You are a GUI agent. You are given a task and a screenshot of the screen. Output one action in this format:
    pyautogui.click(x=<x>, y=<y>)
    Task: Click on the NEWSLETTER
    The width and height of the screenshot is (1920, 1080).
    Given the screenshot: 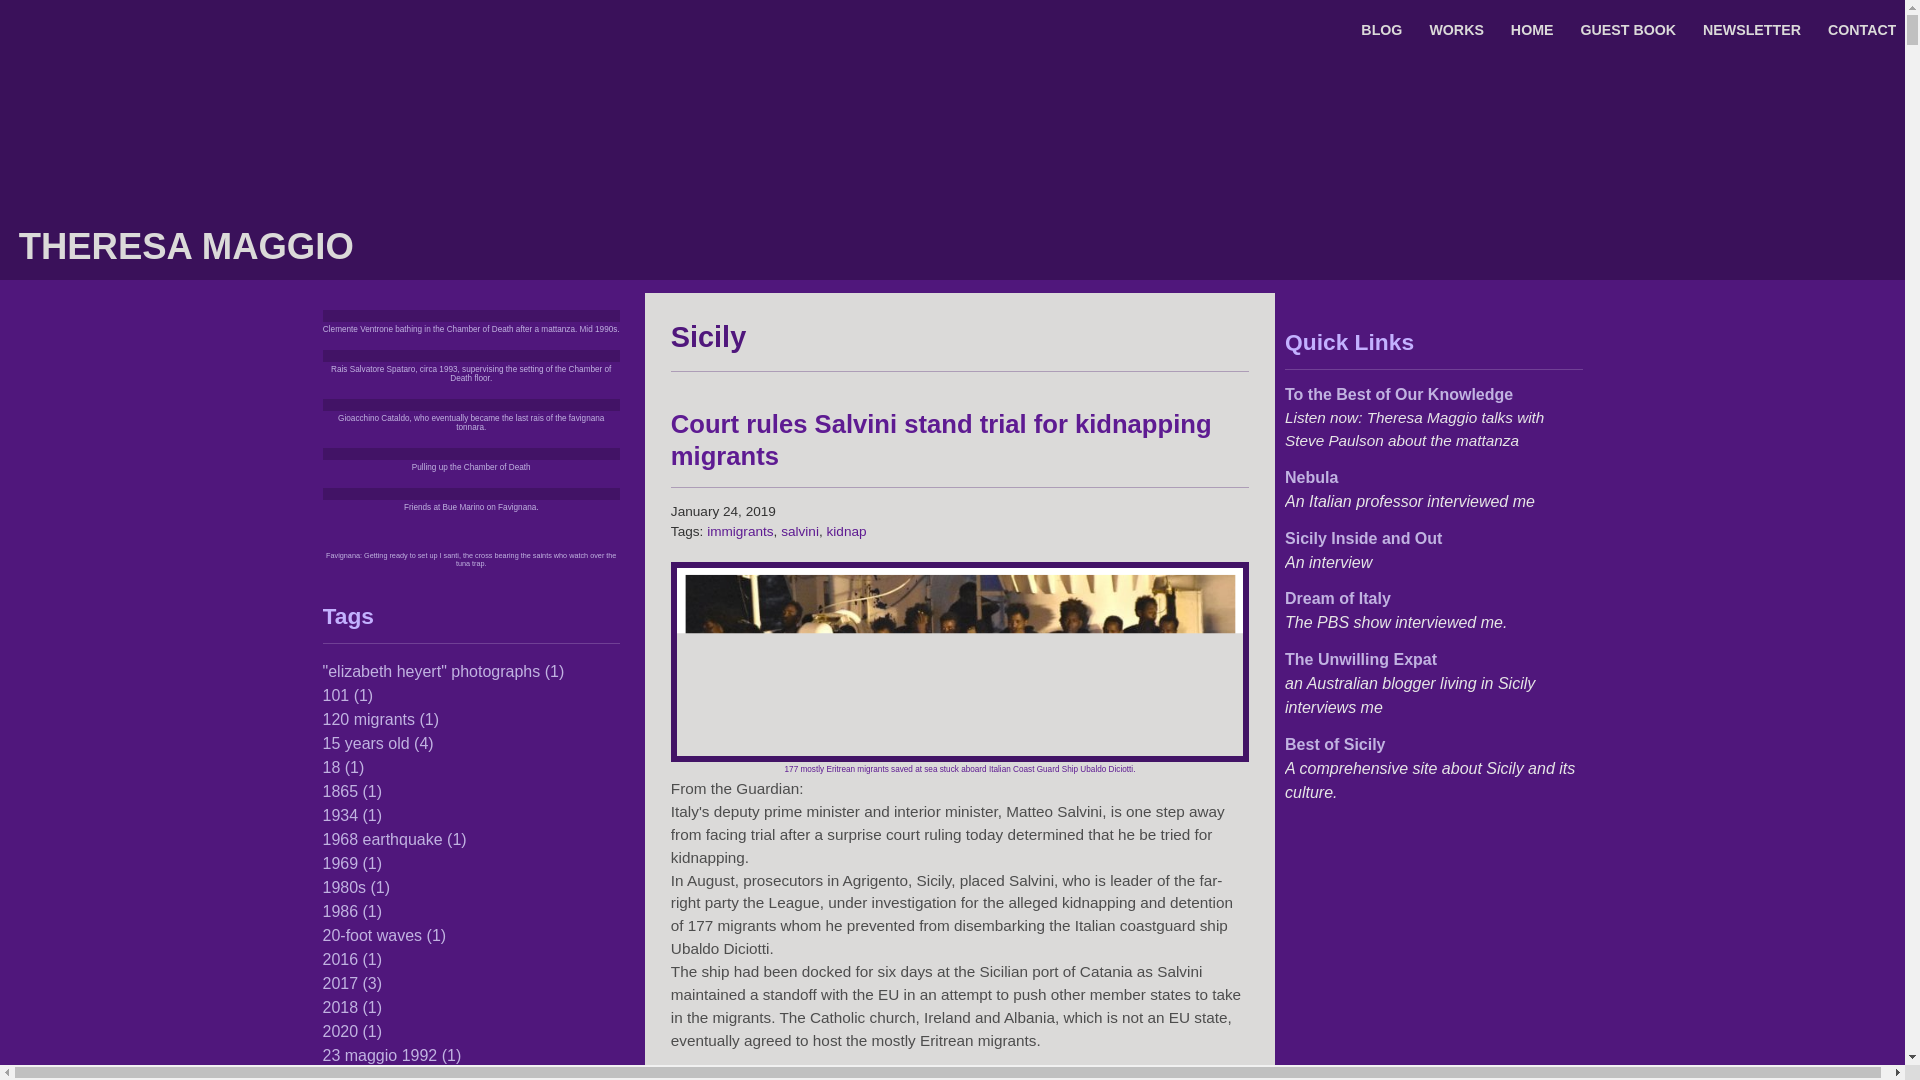 What is the action you would take?
    pyautogui.click(x=1752, y=29)
    